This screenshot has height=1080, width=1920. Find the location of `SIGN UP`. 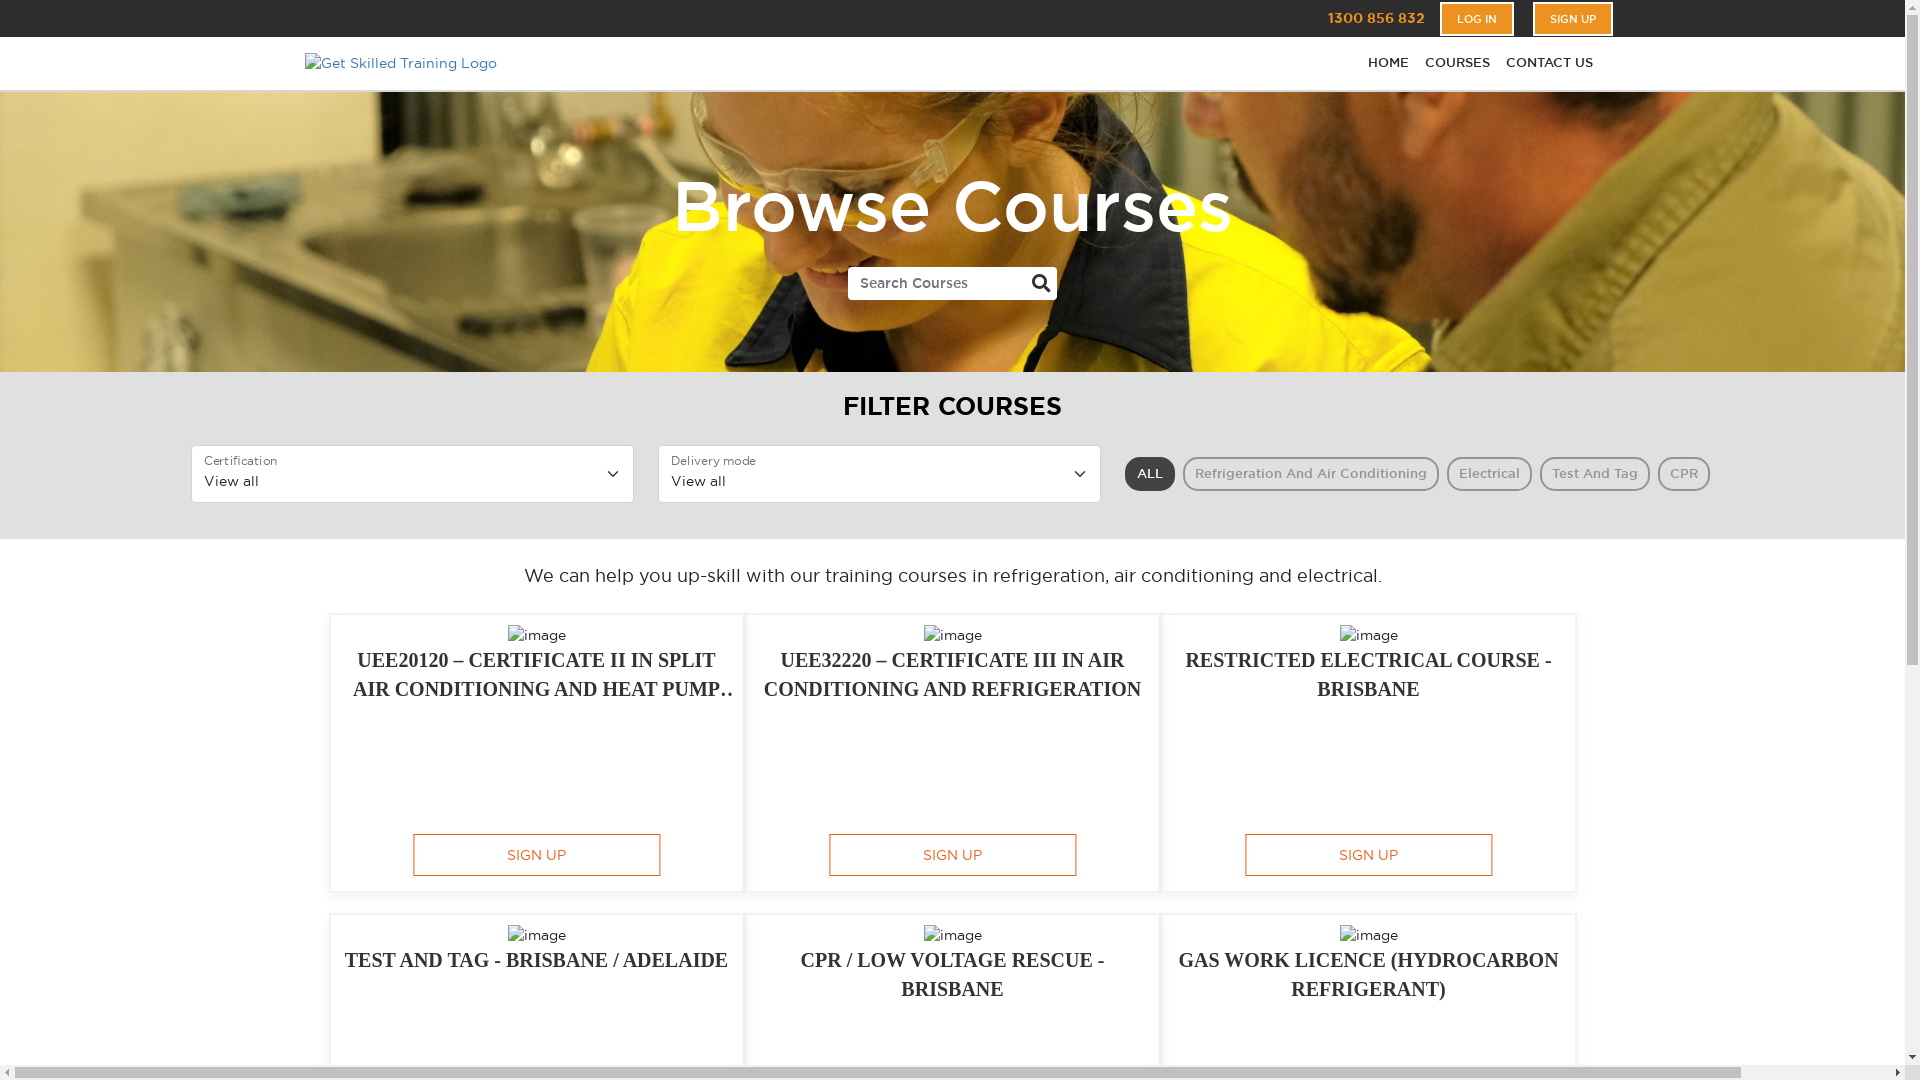

SIGN UP is located at coordinates (952, 855).